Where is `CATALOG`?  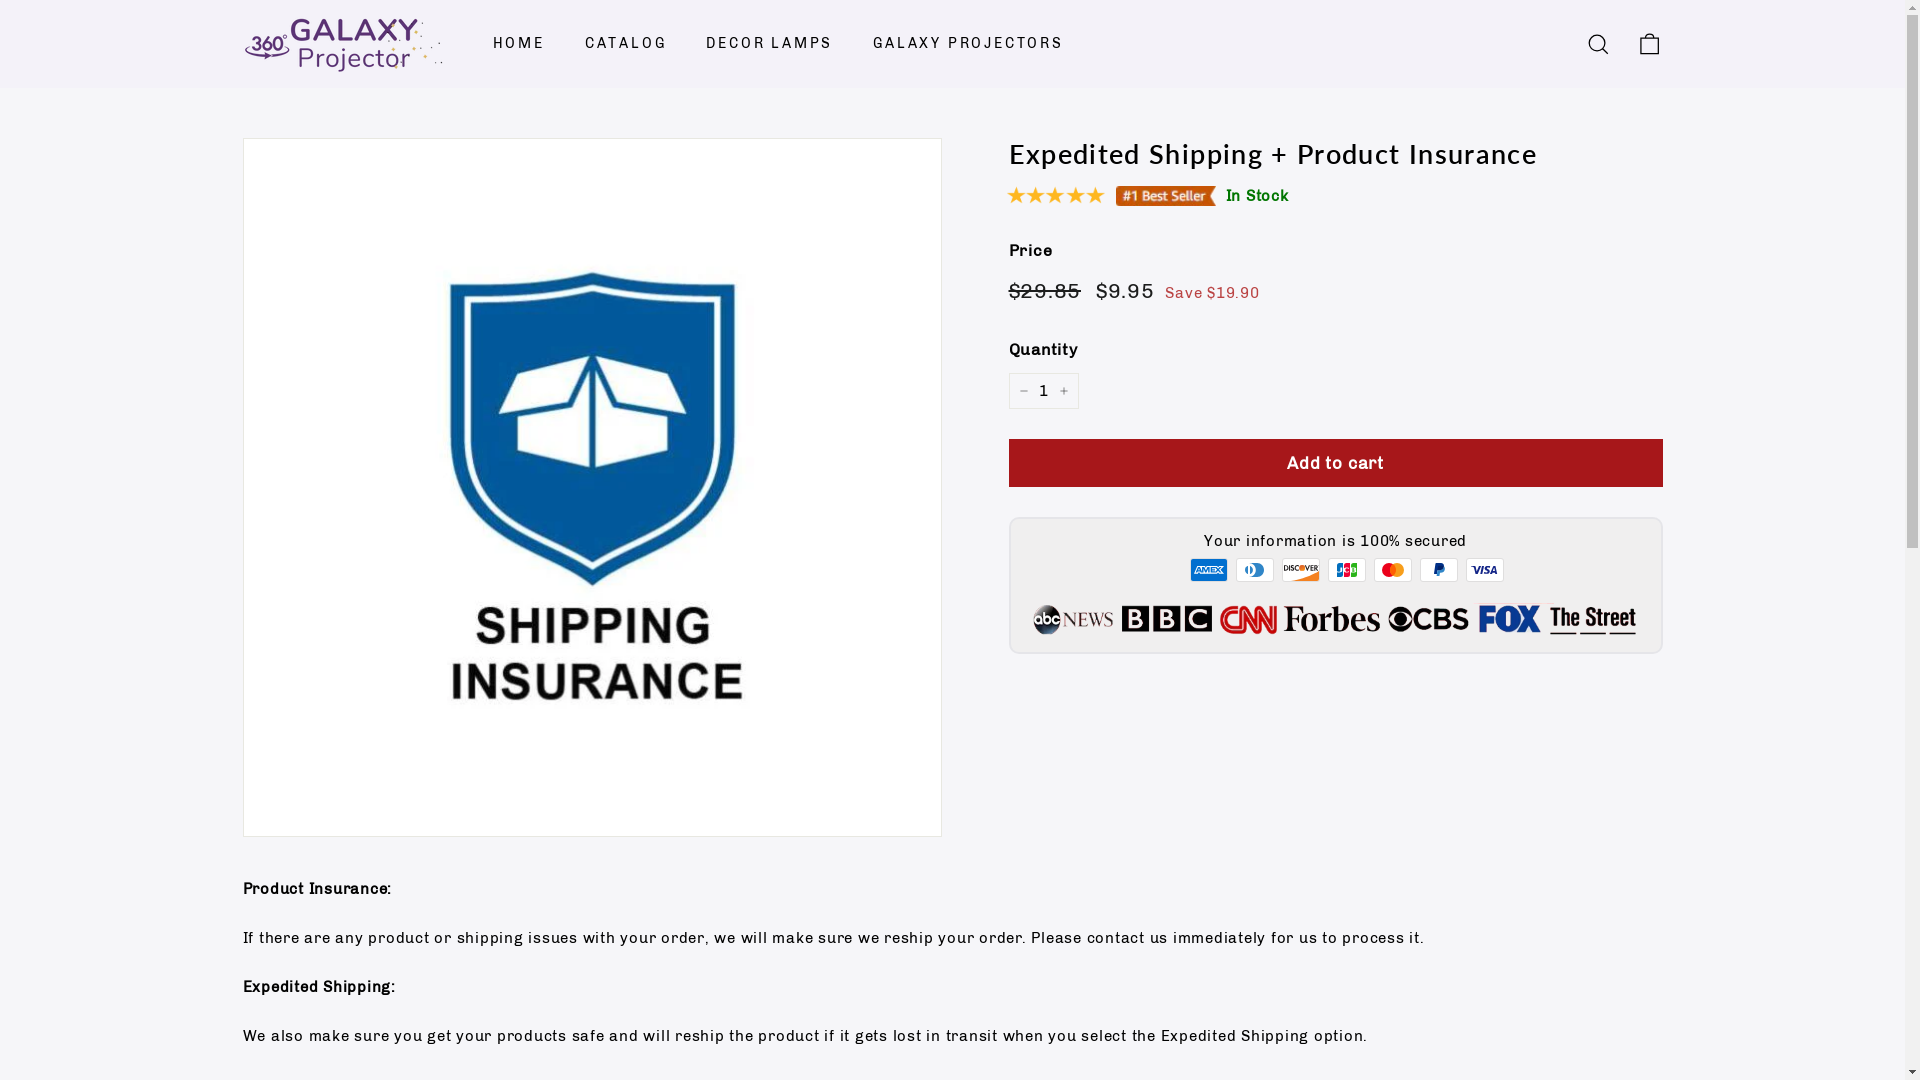 CATALOG is located at coordinates (626, 44).